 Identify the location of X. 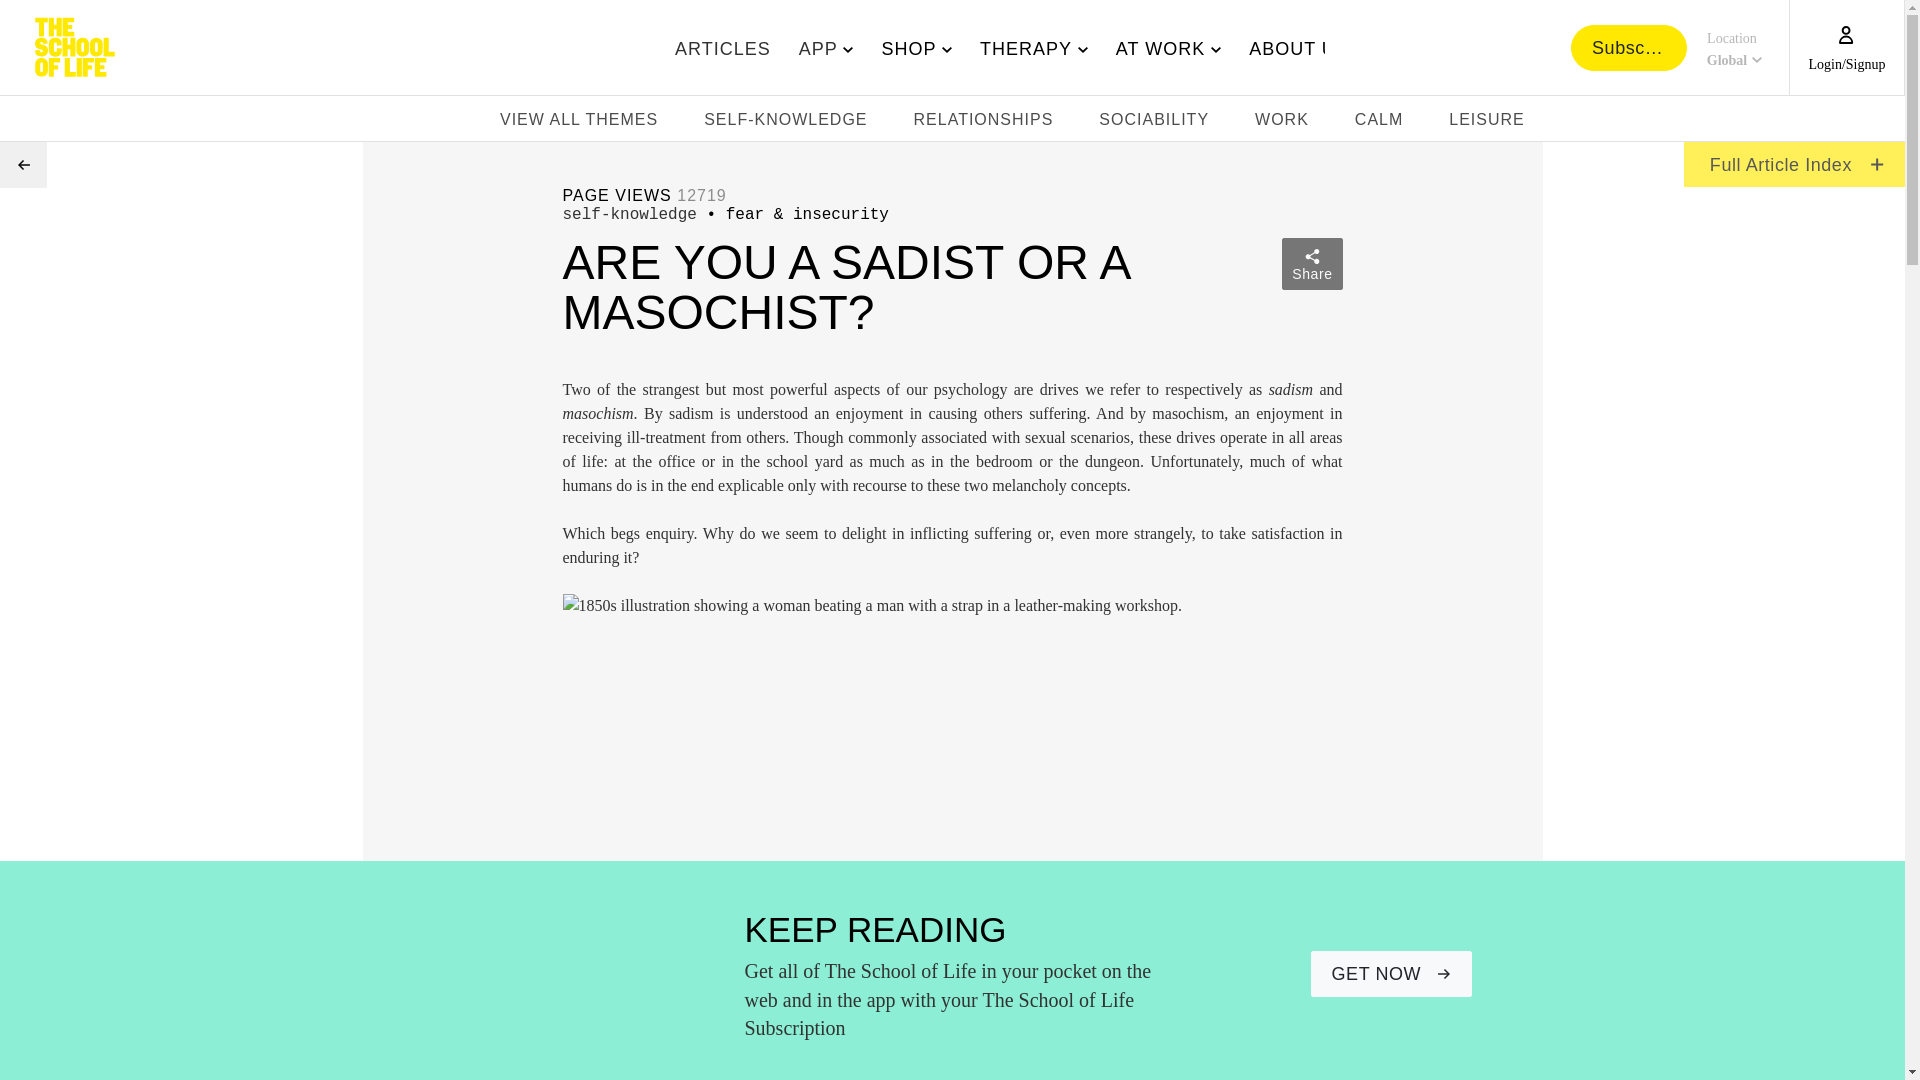
(723, 48).